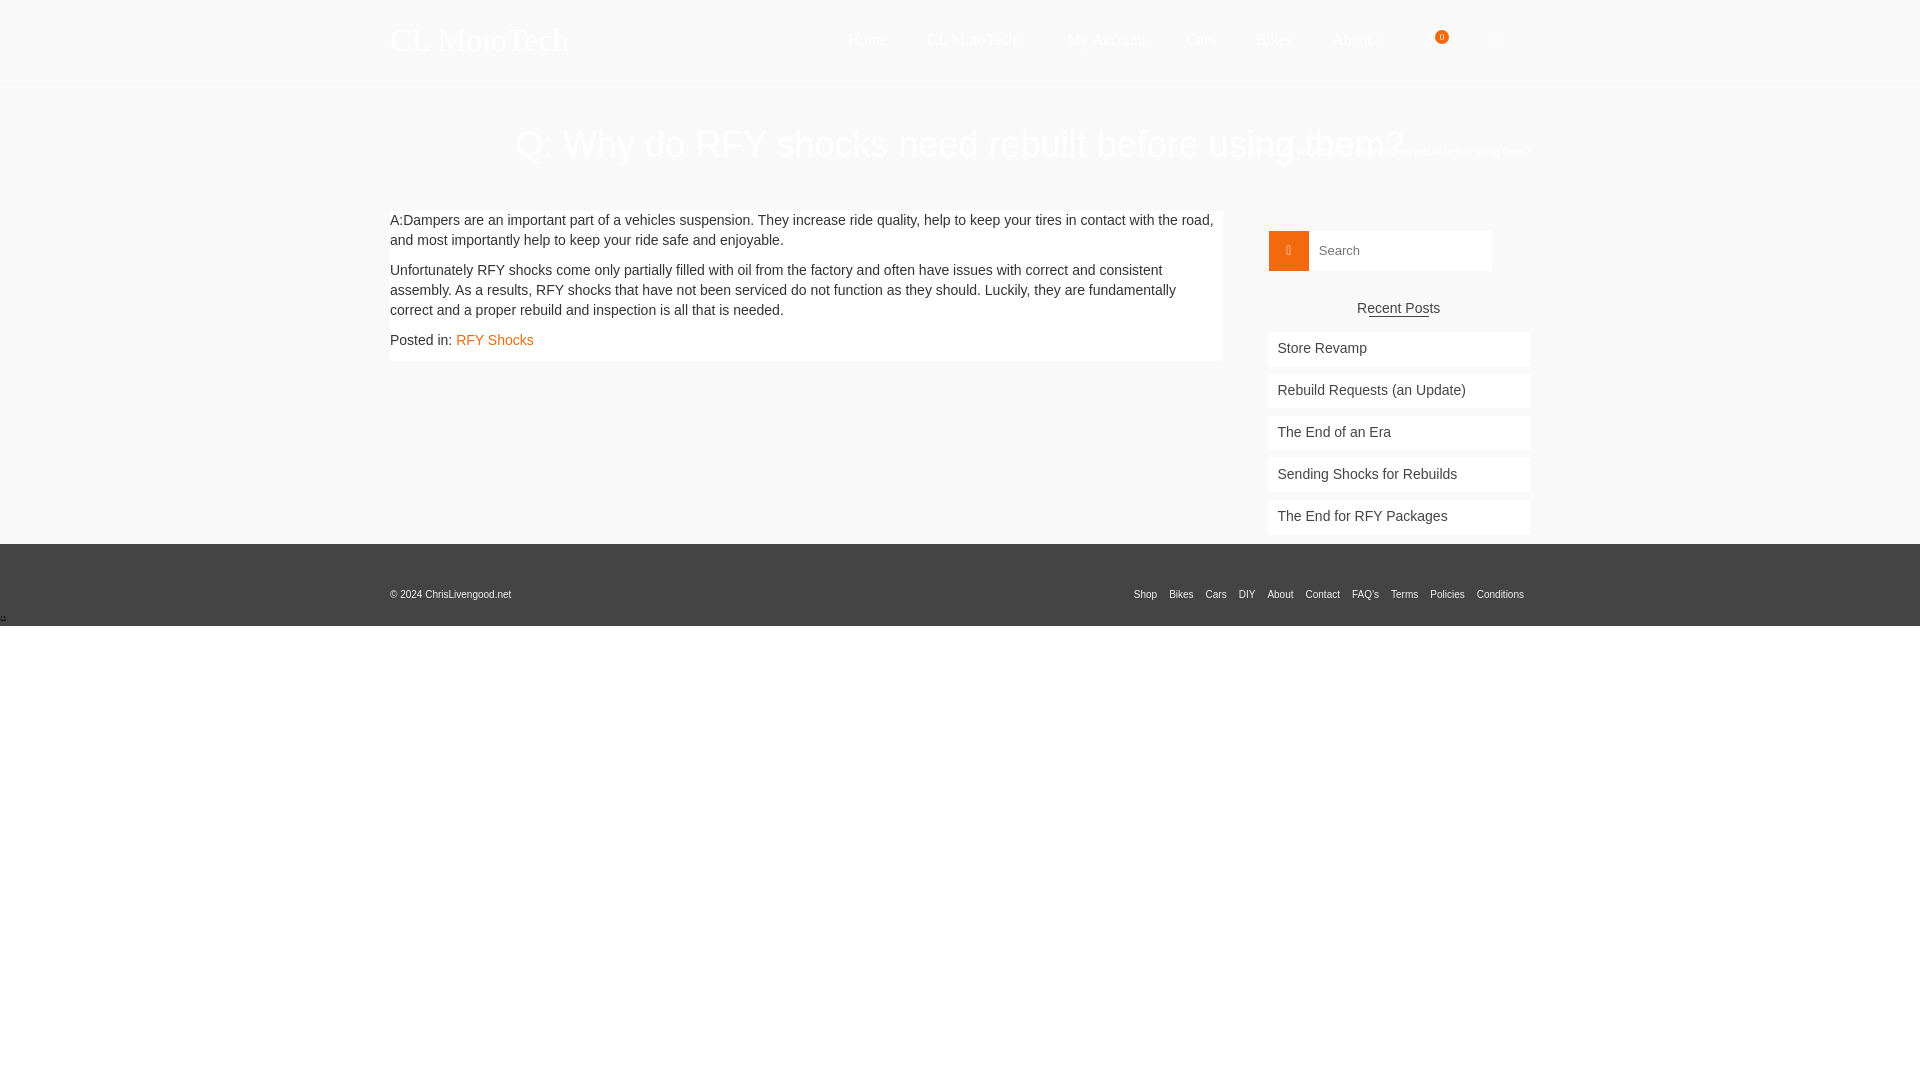 The width and height of the screenshot is (1920, 1080). What do you see at coordinates (1356, 40) in the screenshot?
I see `About` at bounding box center [1356, 40].